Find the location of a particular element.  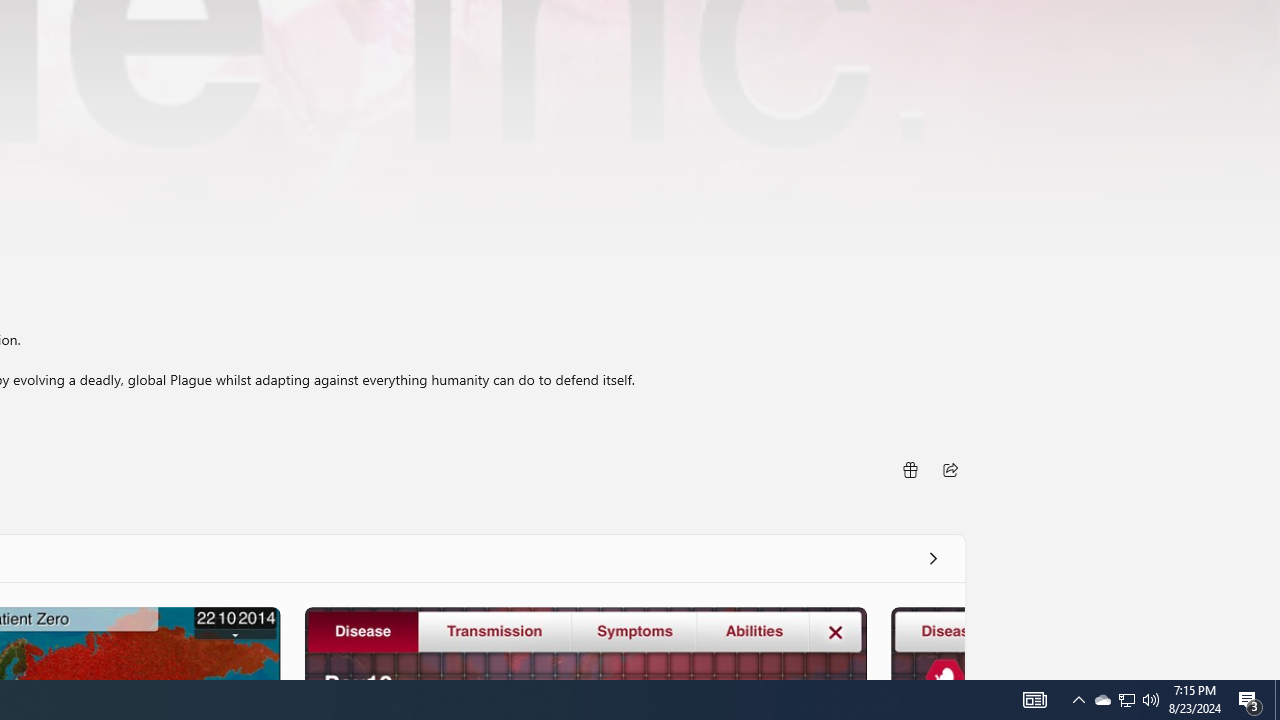

See all is located at coordinates (932, 558).